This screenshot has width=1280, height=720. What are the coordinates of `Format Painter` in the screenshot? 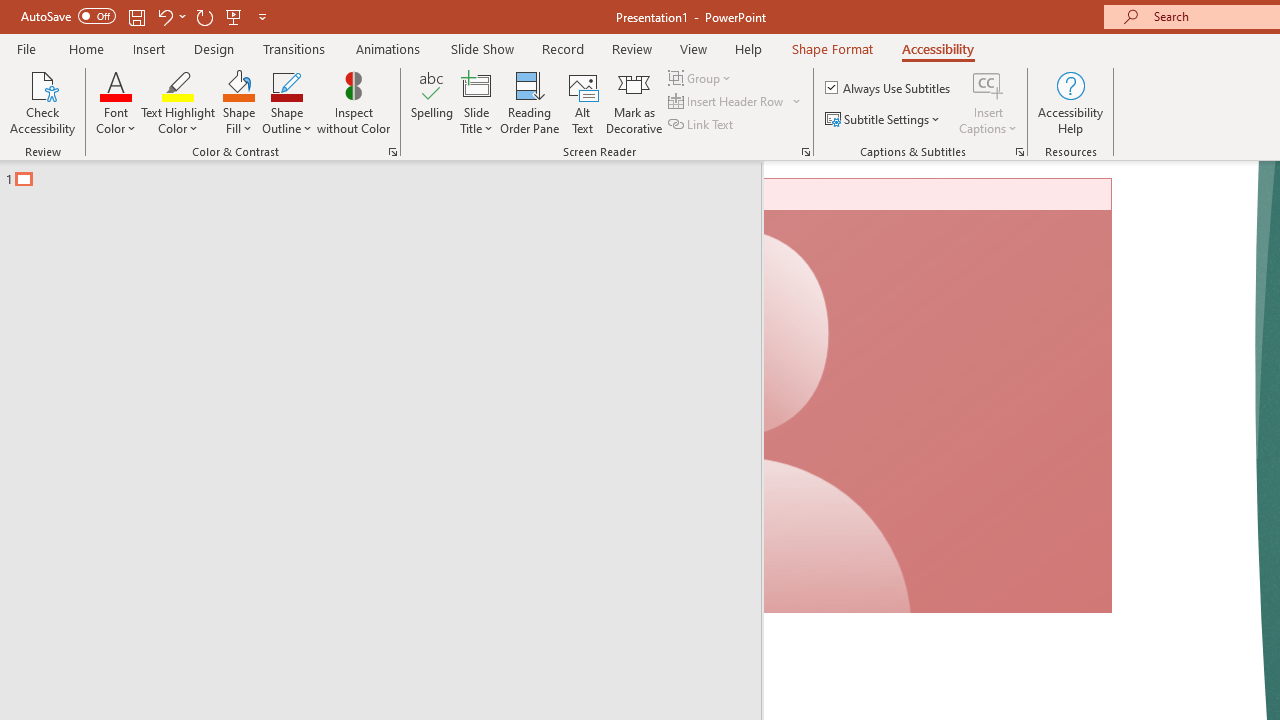 It's located at (112, 196).